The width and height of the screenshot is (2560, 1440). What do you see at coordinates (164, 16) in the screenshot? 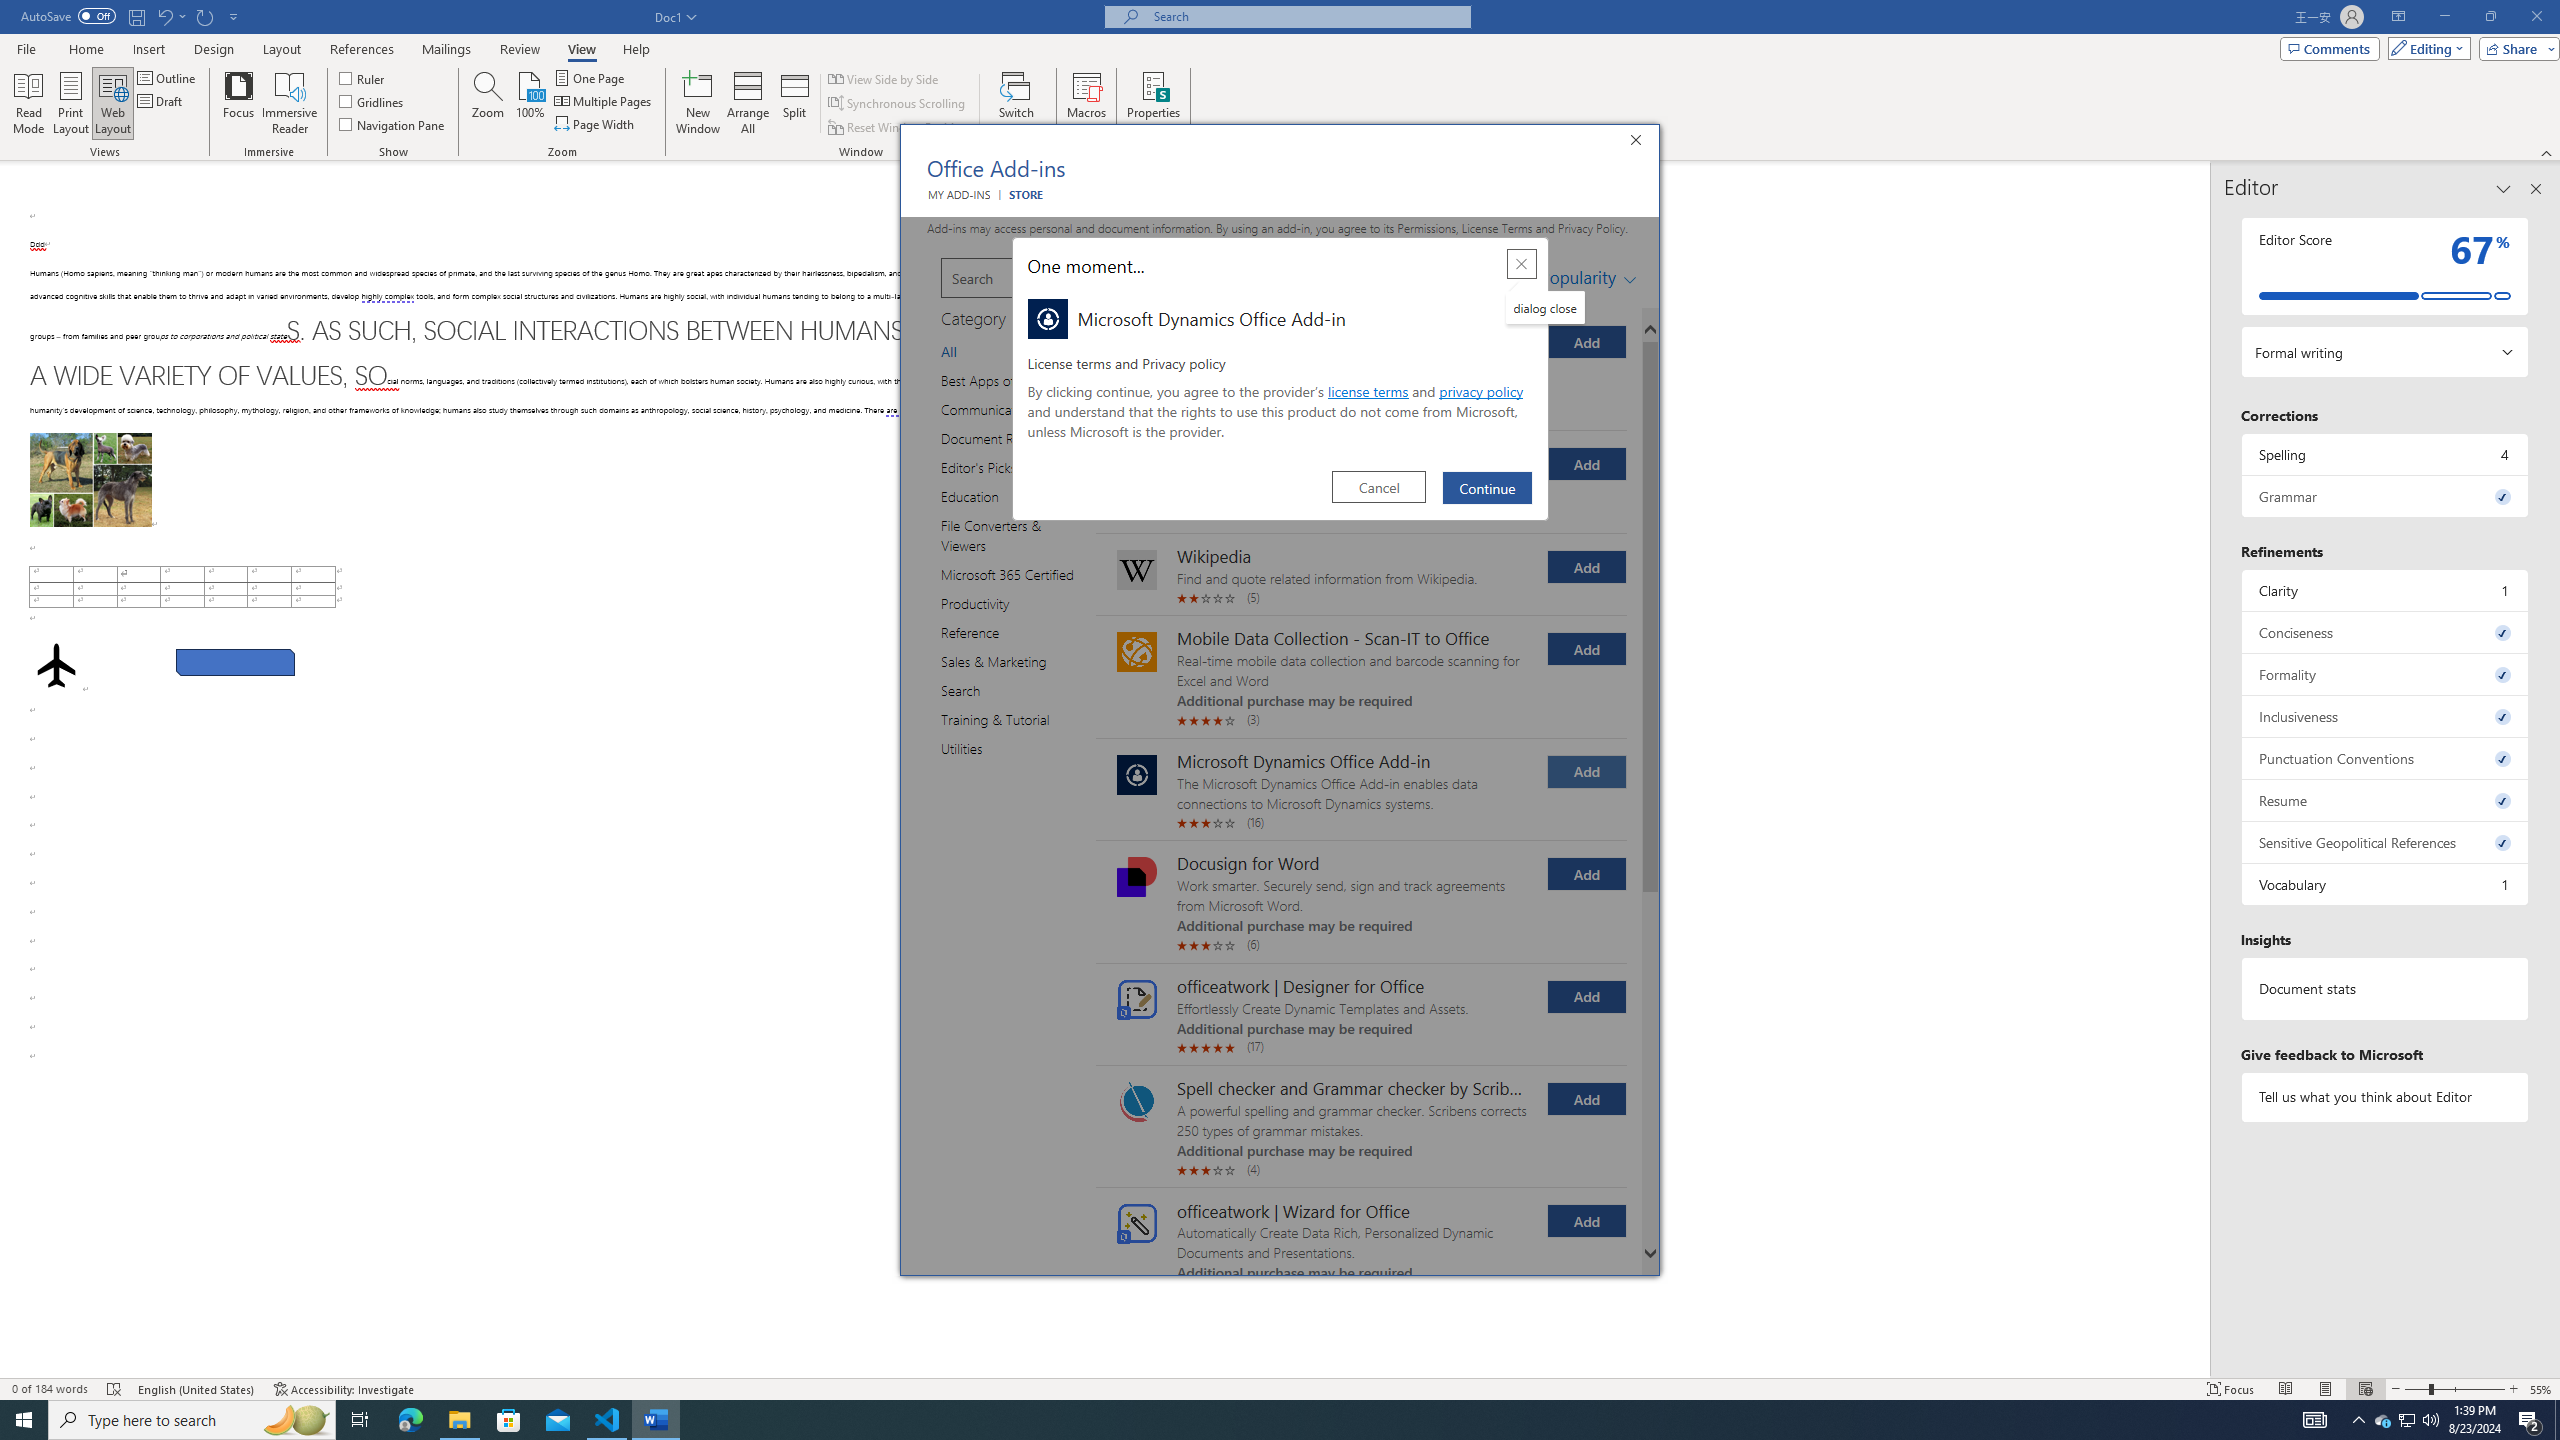
I see `Undo Paragraph Alignment` at bounding box center [164, 16].